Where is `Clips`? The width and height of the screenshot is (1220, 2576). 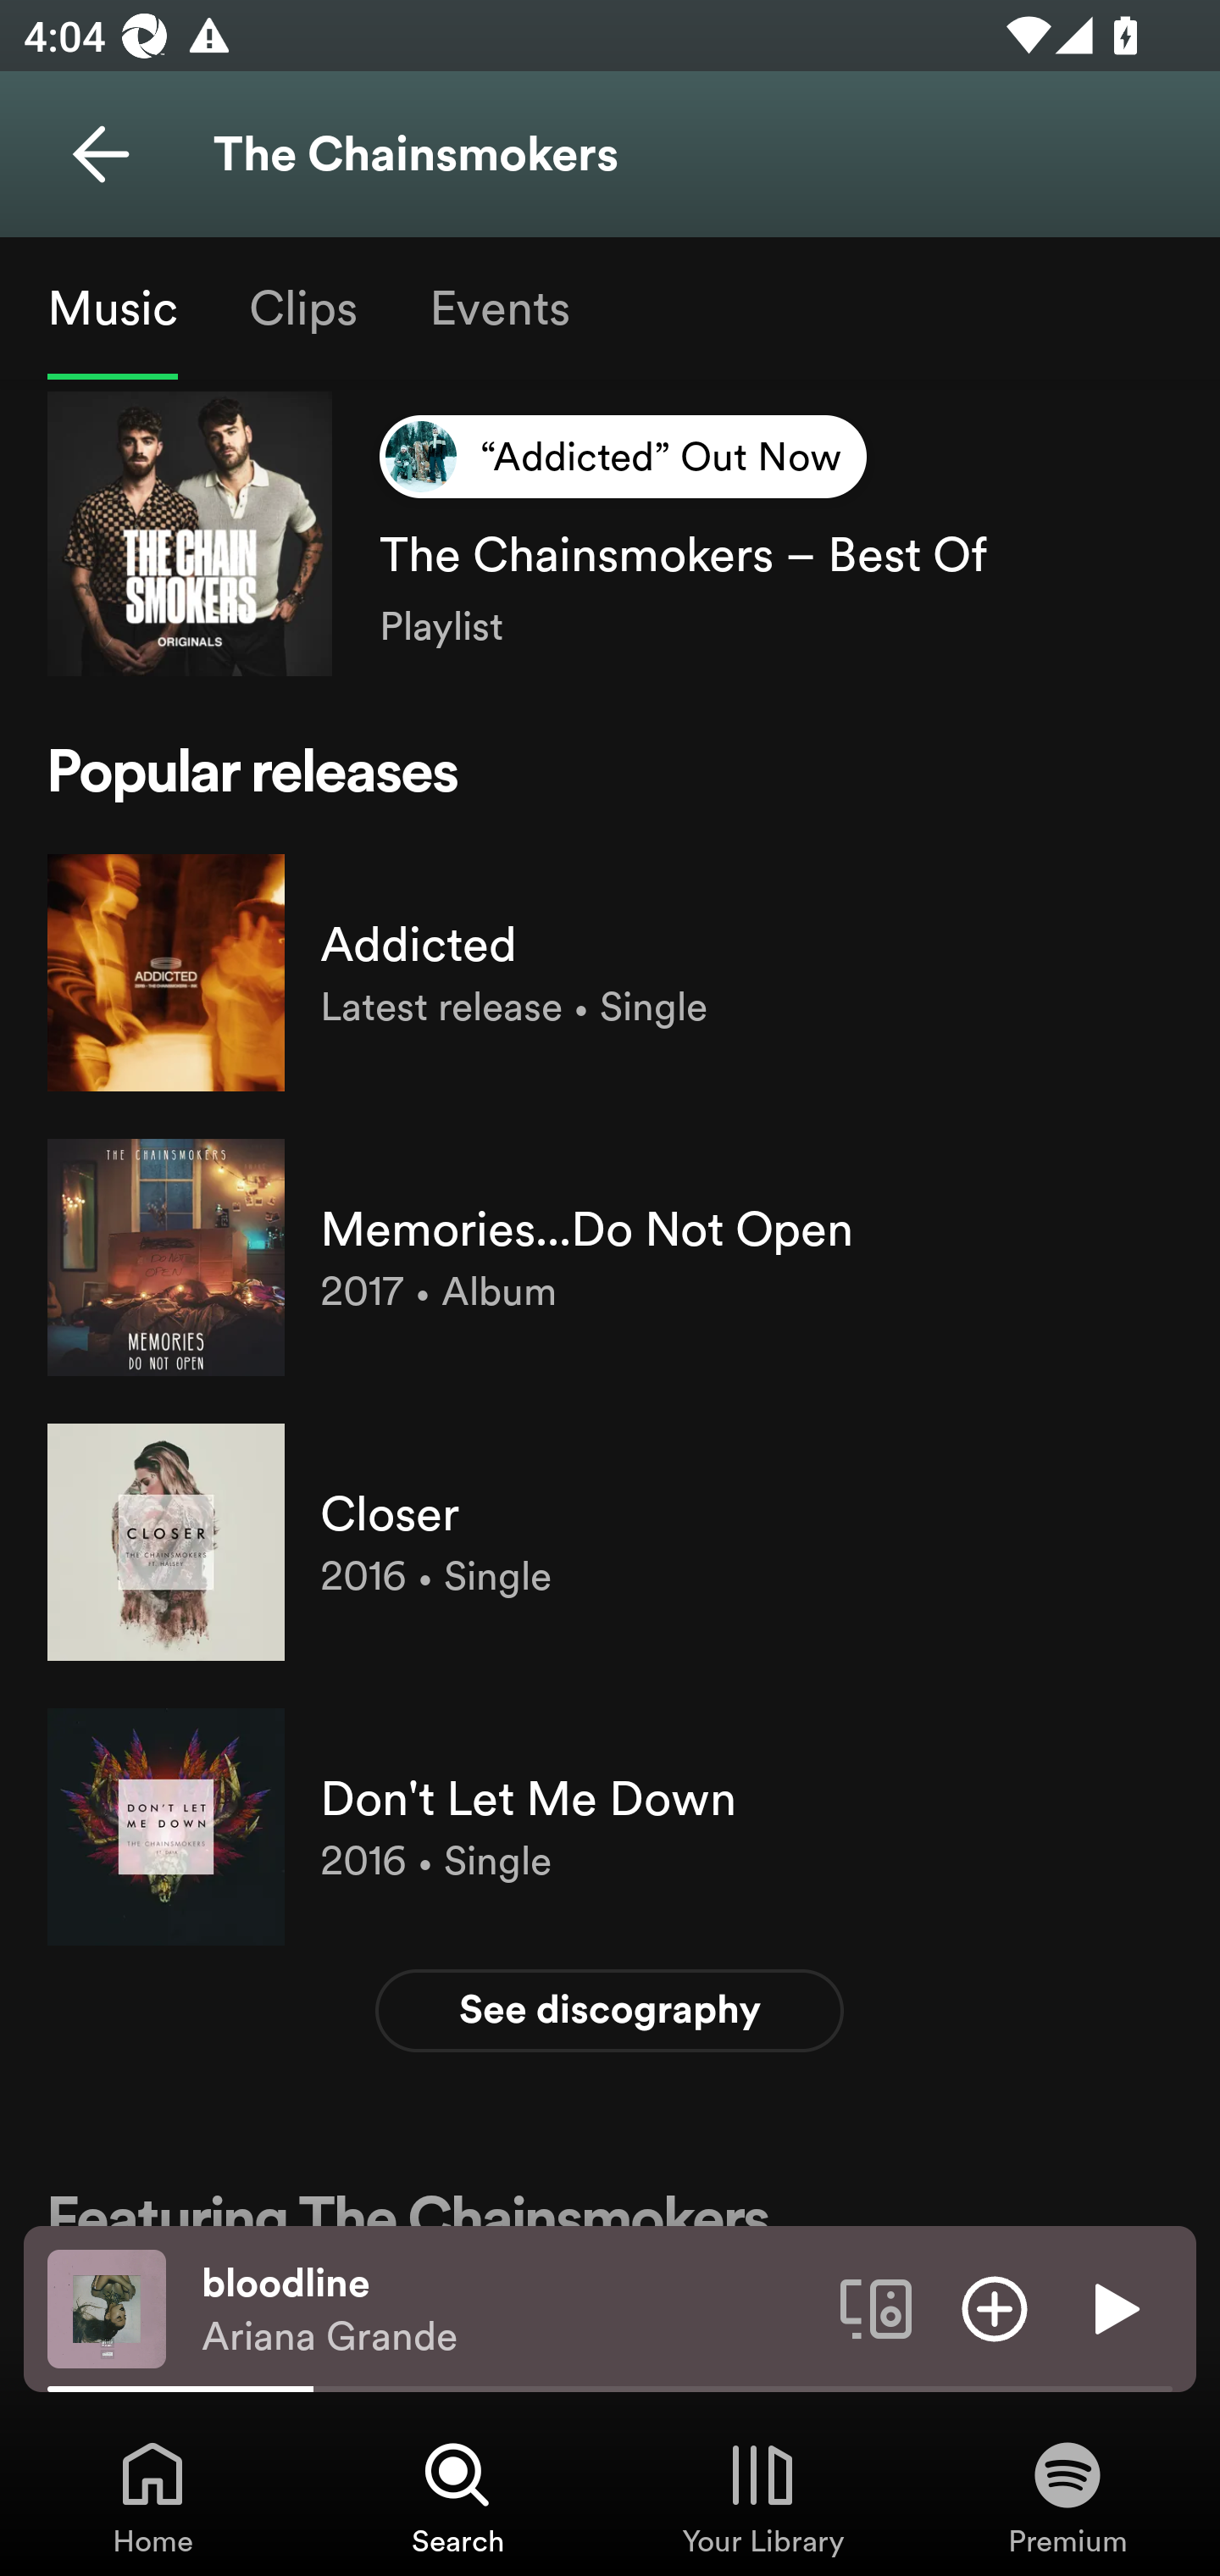 Clips is located at coordinates (302, 307).